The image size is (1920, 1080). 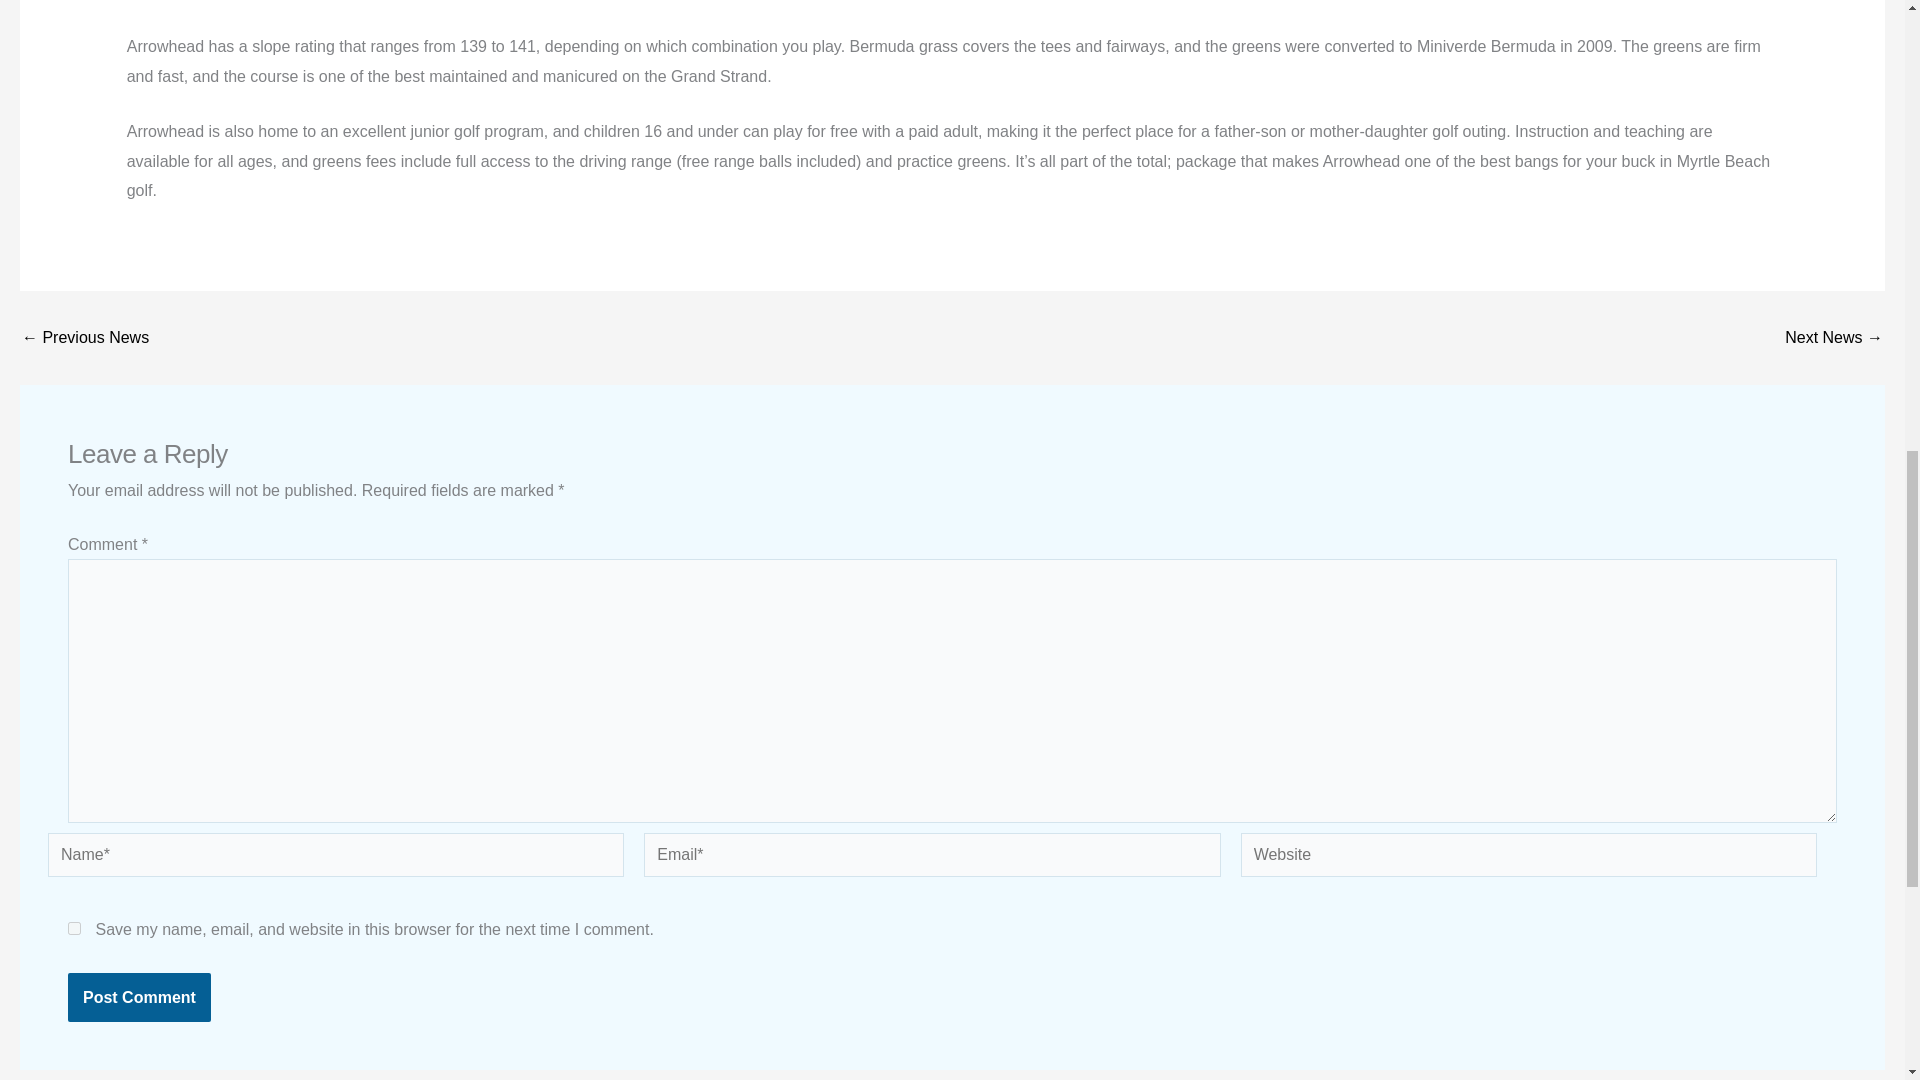 What do you see at coordinates (139, 998) in the screenshot?
I see `Post Comment` at bounding box center [139, 998].